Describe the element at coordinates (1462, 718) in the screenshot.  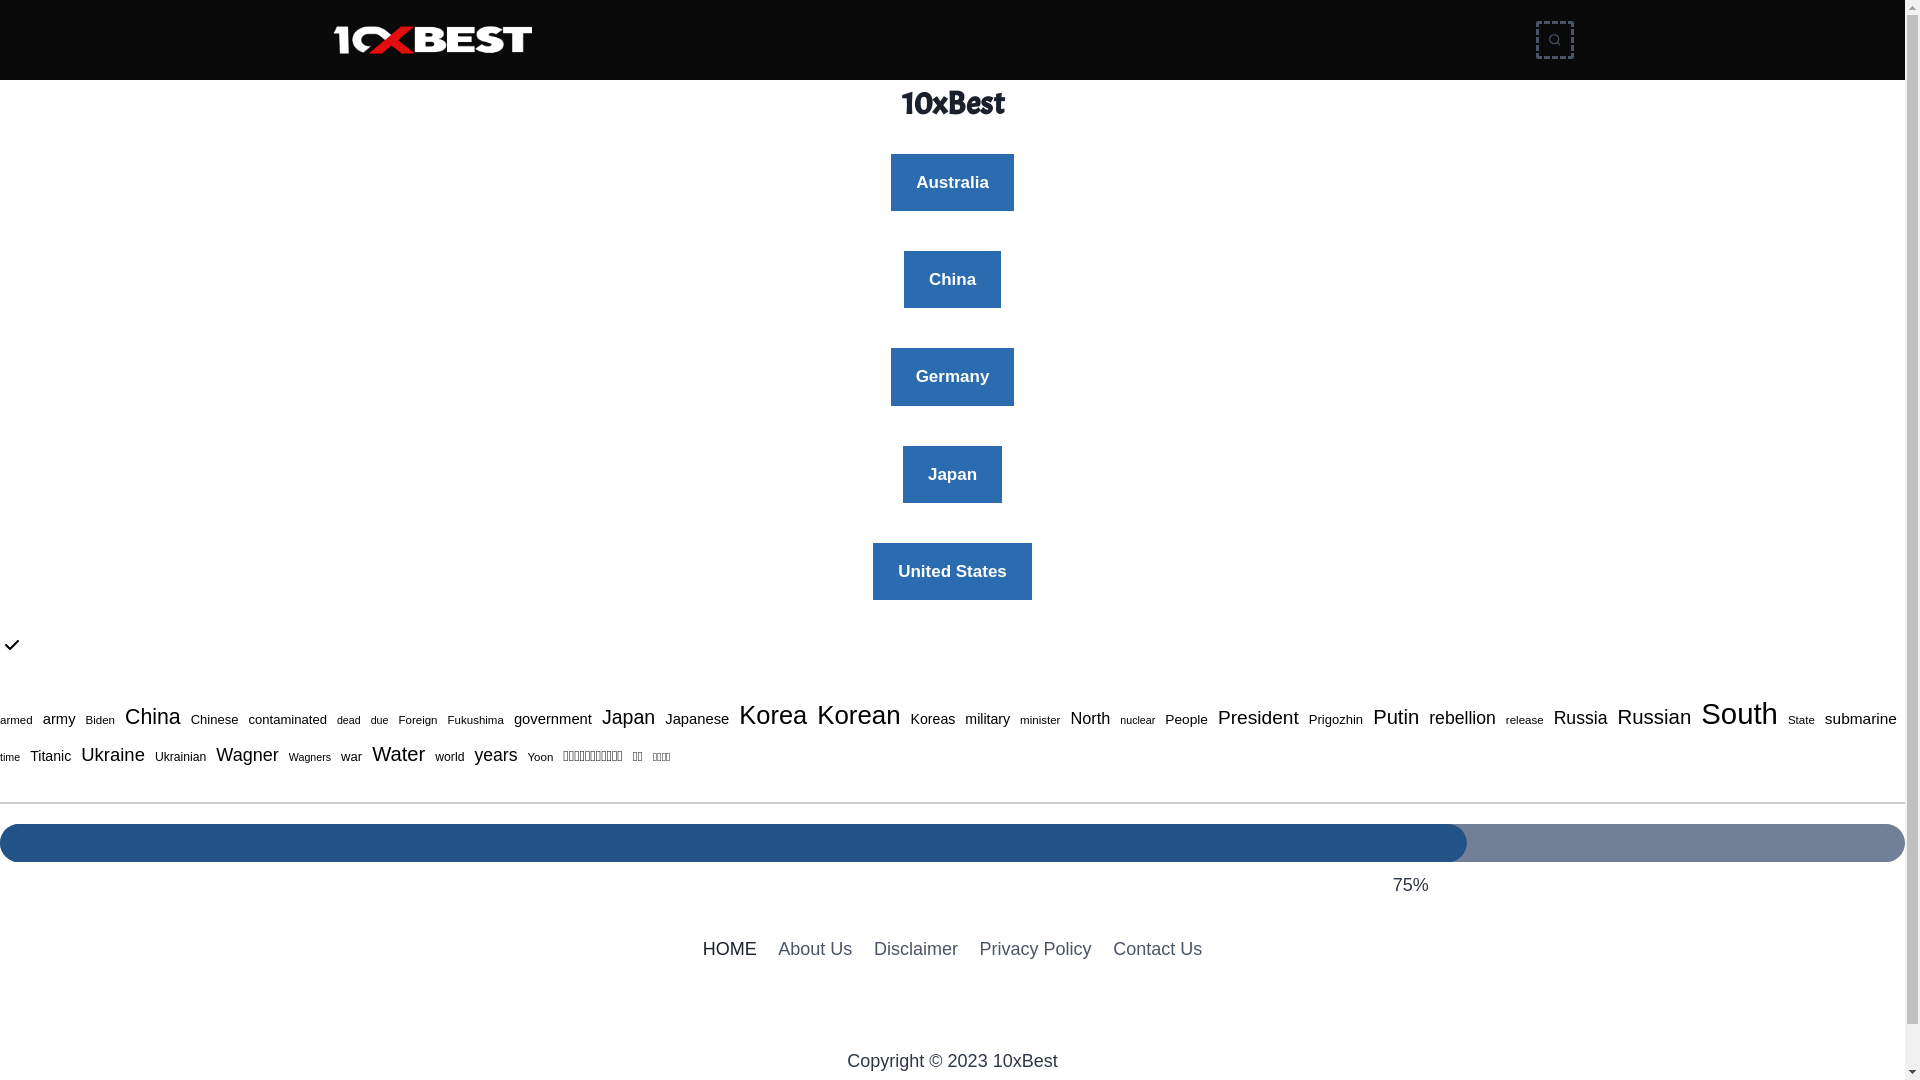
I see `rebellion` at that location.